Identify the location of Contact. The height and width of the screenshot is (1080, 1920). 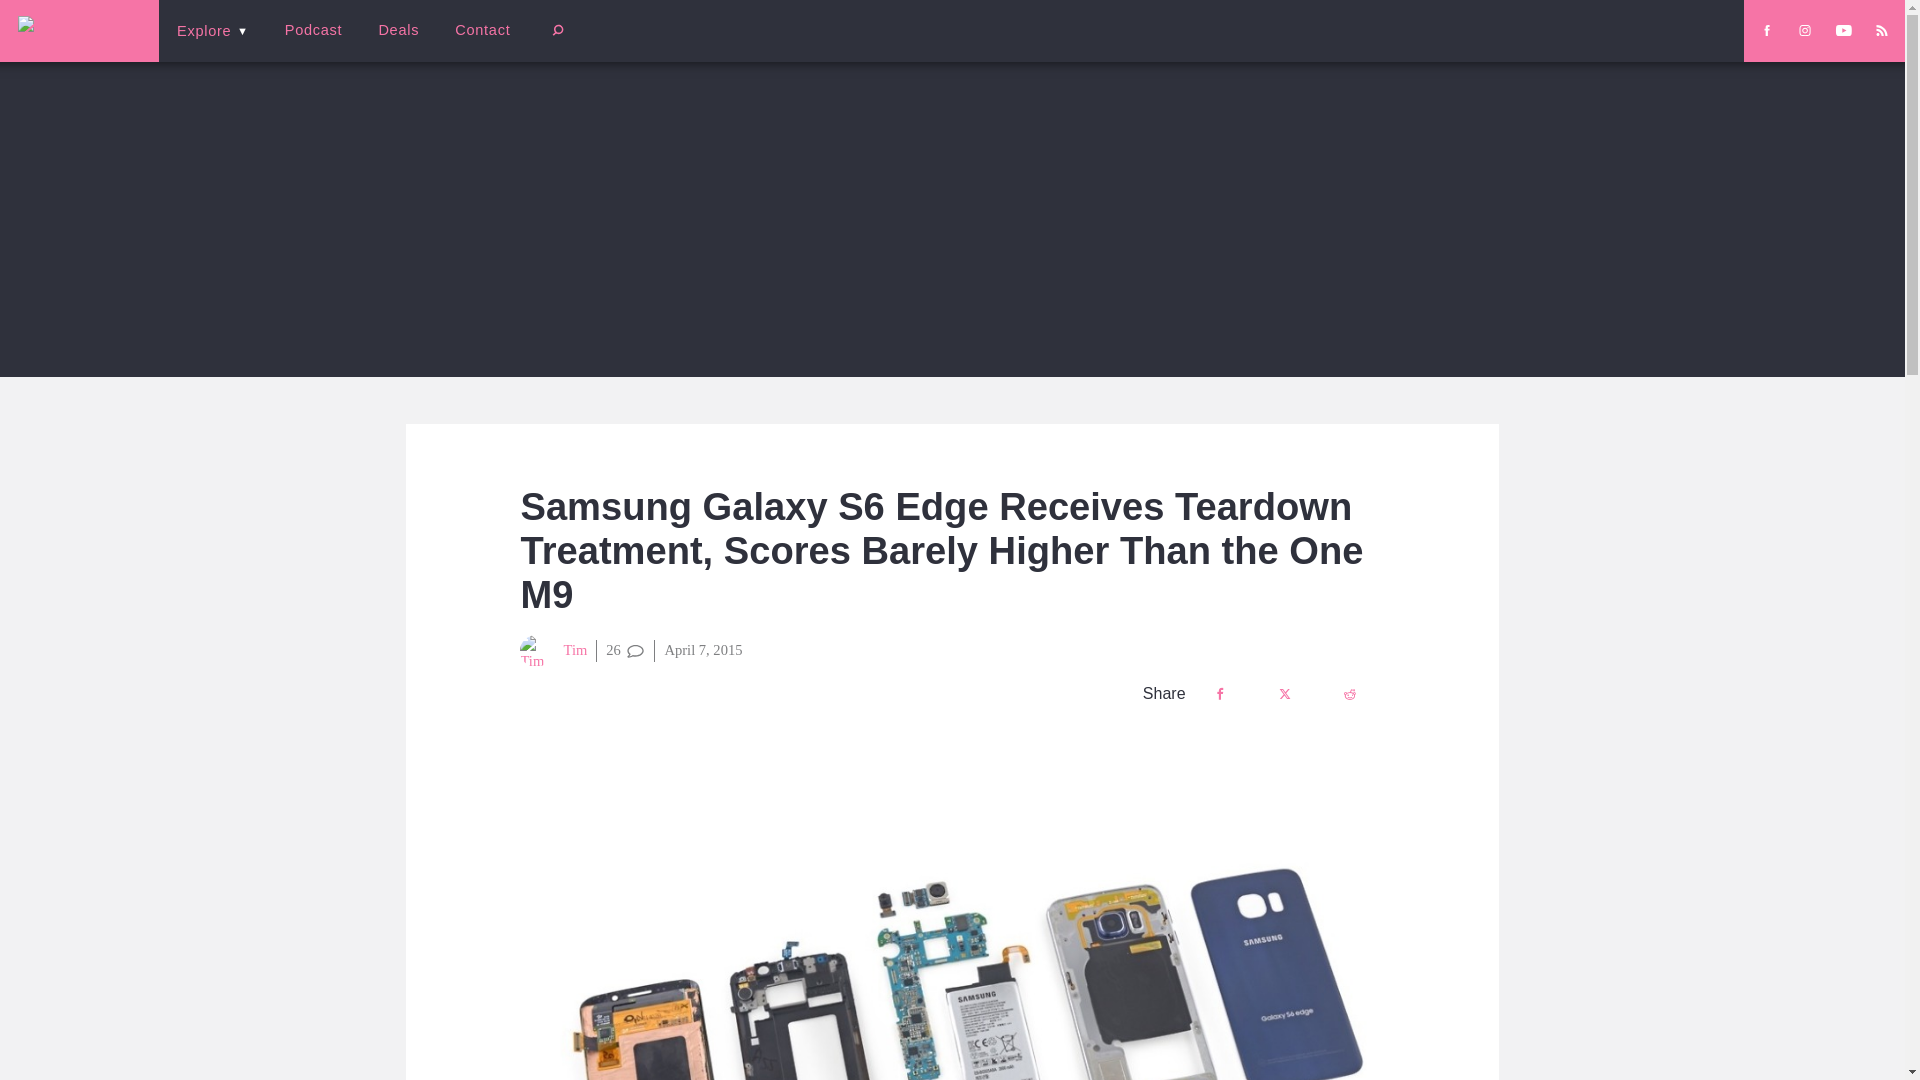
(482, 30).